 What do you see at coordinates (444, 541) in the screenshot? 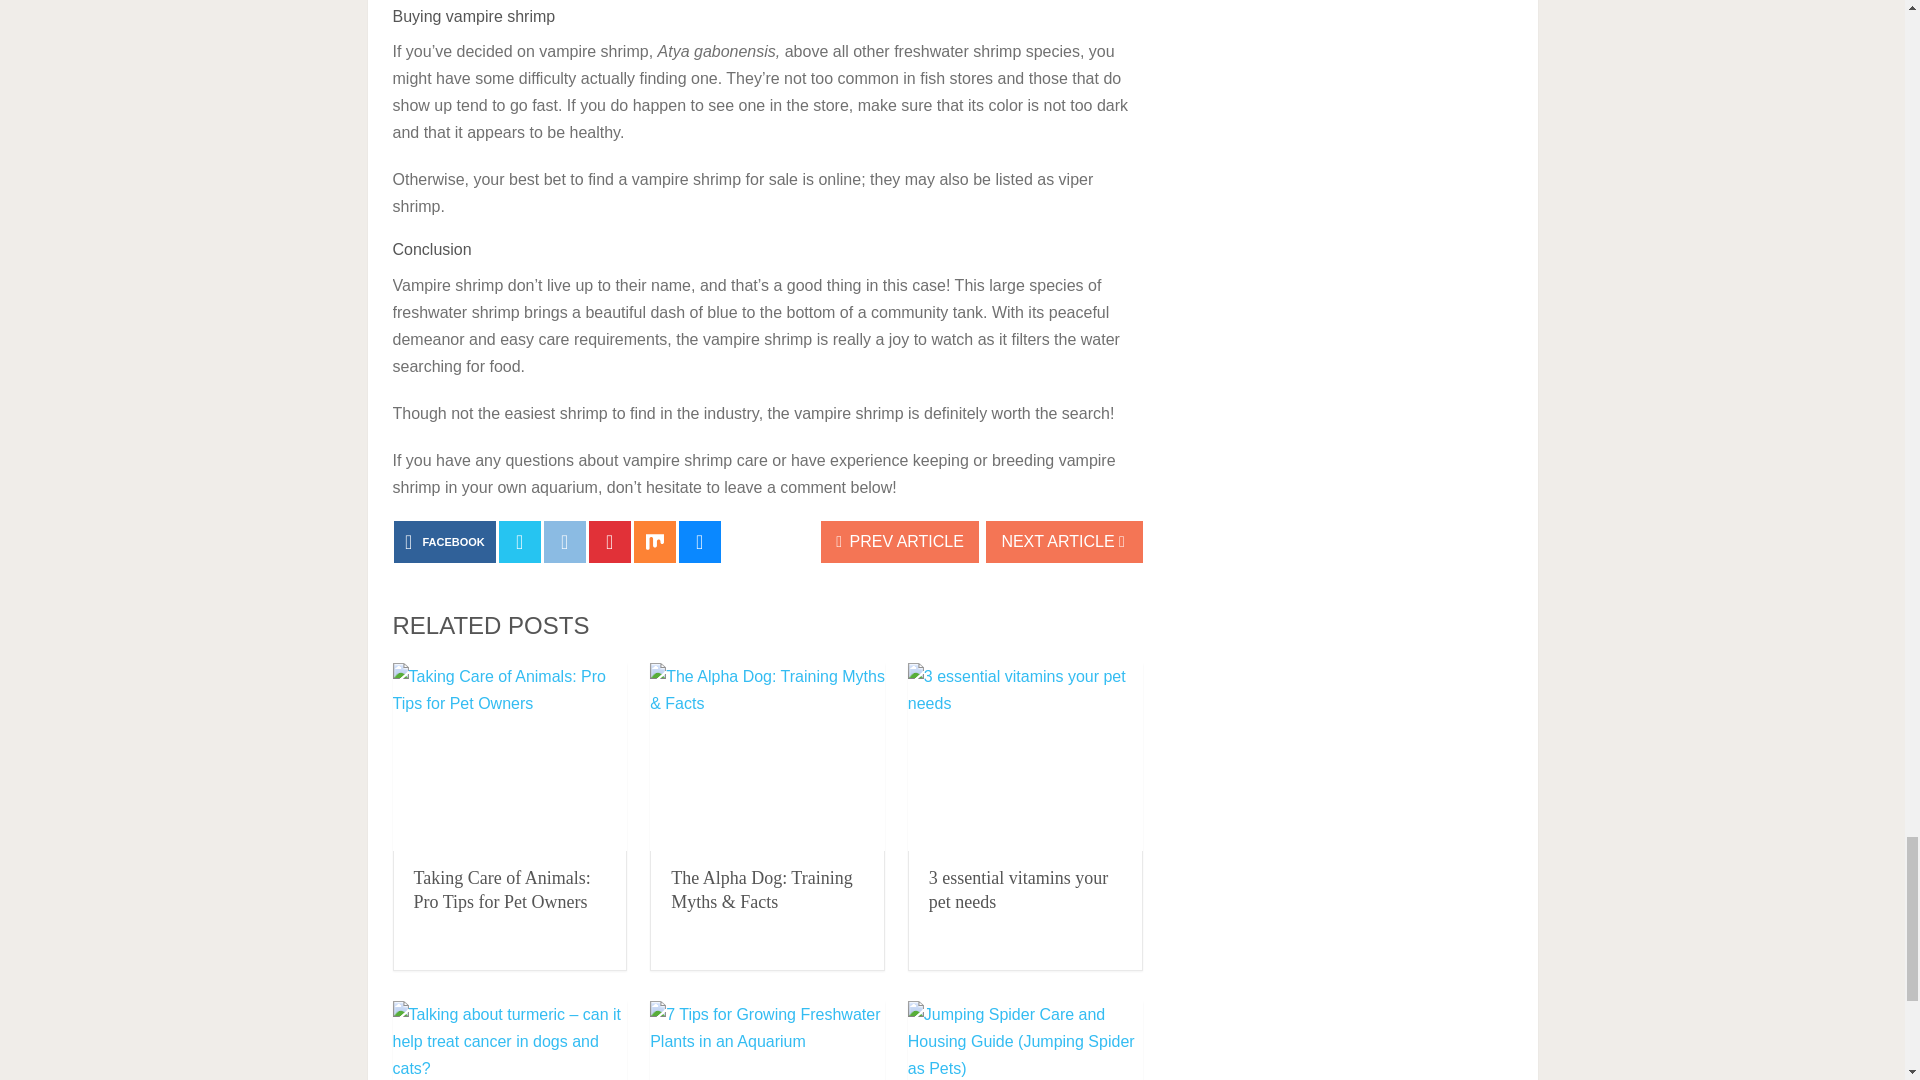
I see `FACEBOOK` at bounding box center [444, 541].